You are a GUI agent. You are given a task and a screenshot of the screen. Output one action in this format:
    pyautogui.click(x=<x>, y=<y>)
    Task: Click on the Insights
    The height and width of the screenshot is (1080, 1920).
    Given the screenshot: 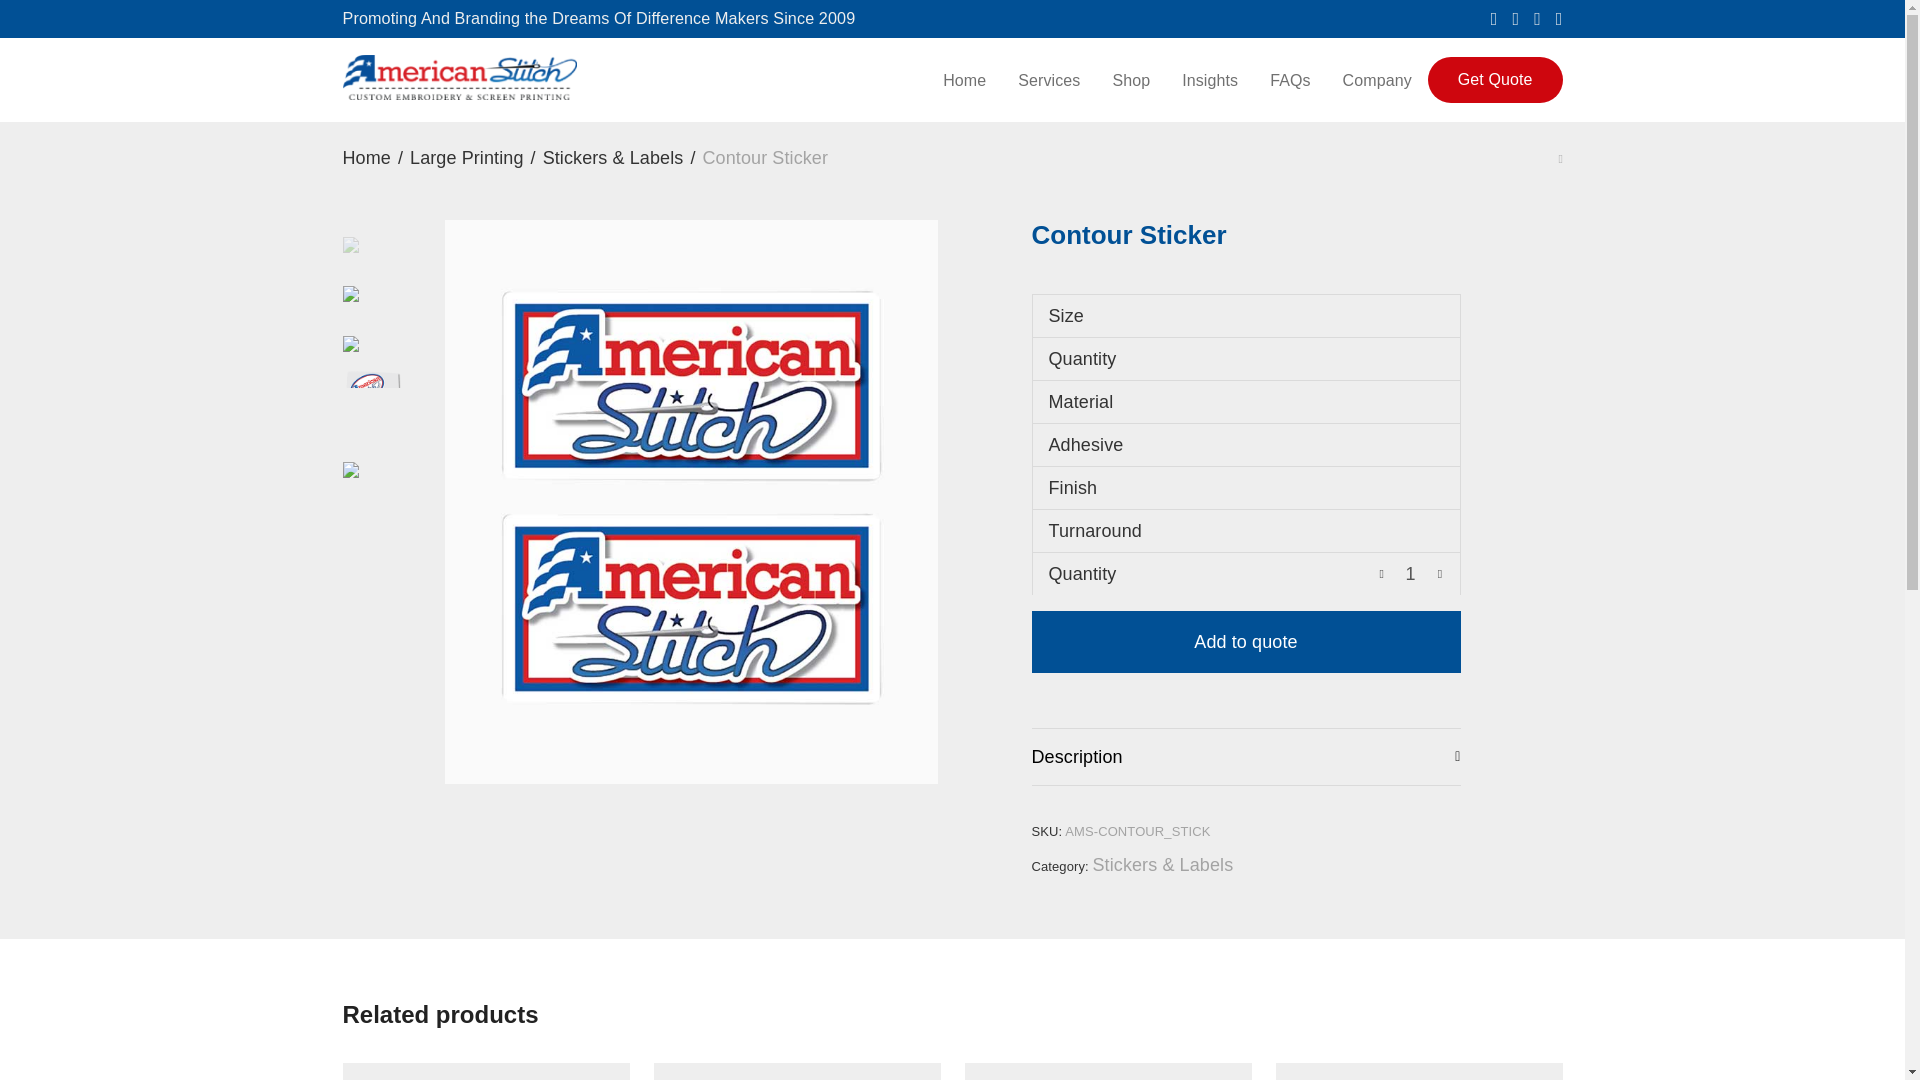 What is the action you would take?
    pyautogui.click(x=1209, y=80)
    